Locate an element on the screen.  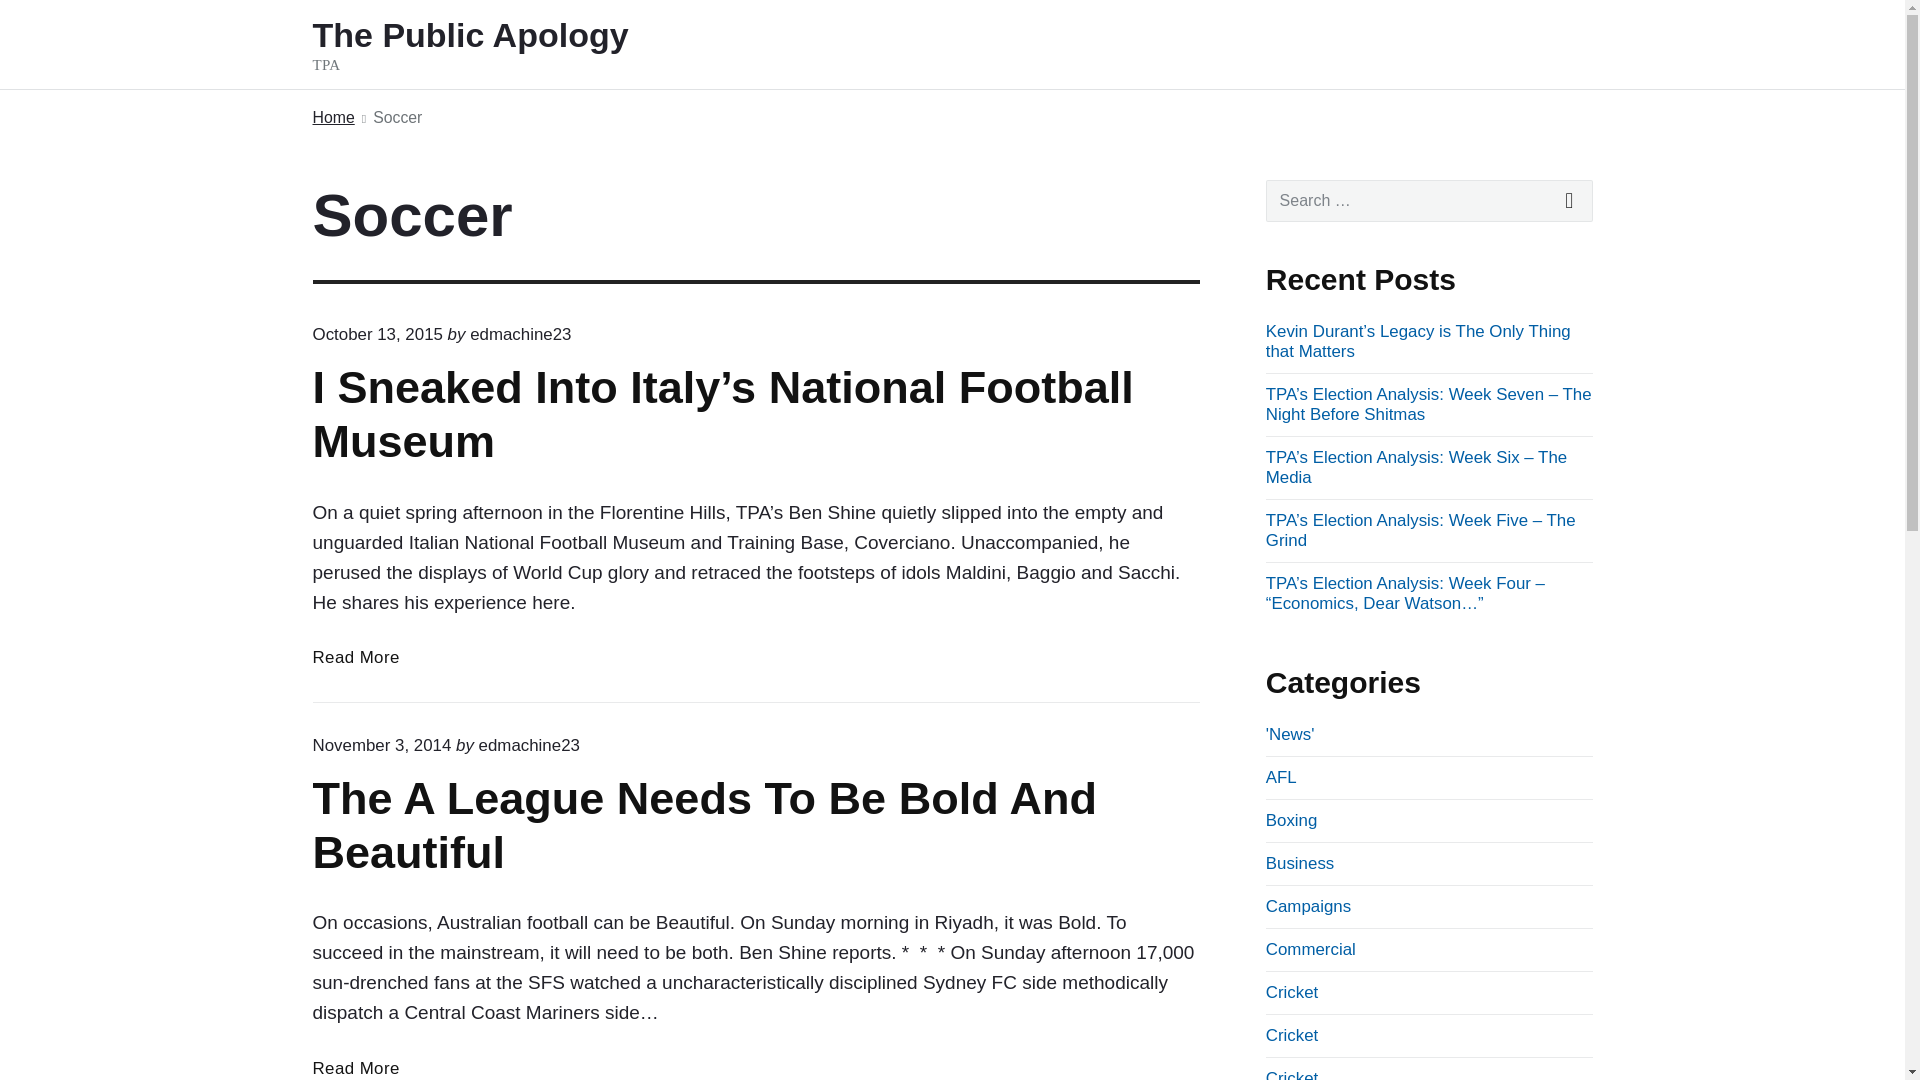
SEARCH is located at coordinates (1570, 201).